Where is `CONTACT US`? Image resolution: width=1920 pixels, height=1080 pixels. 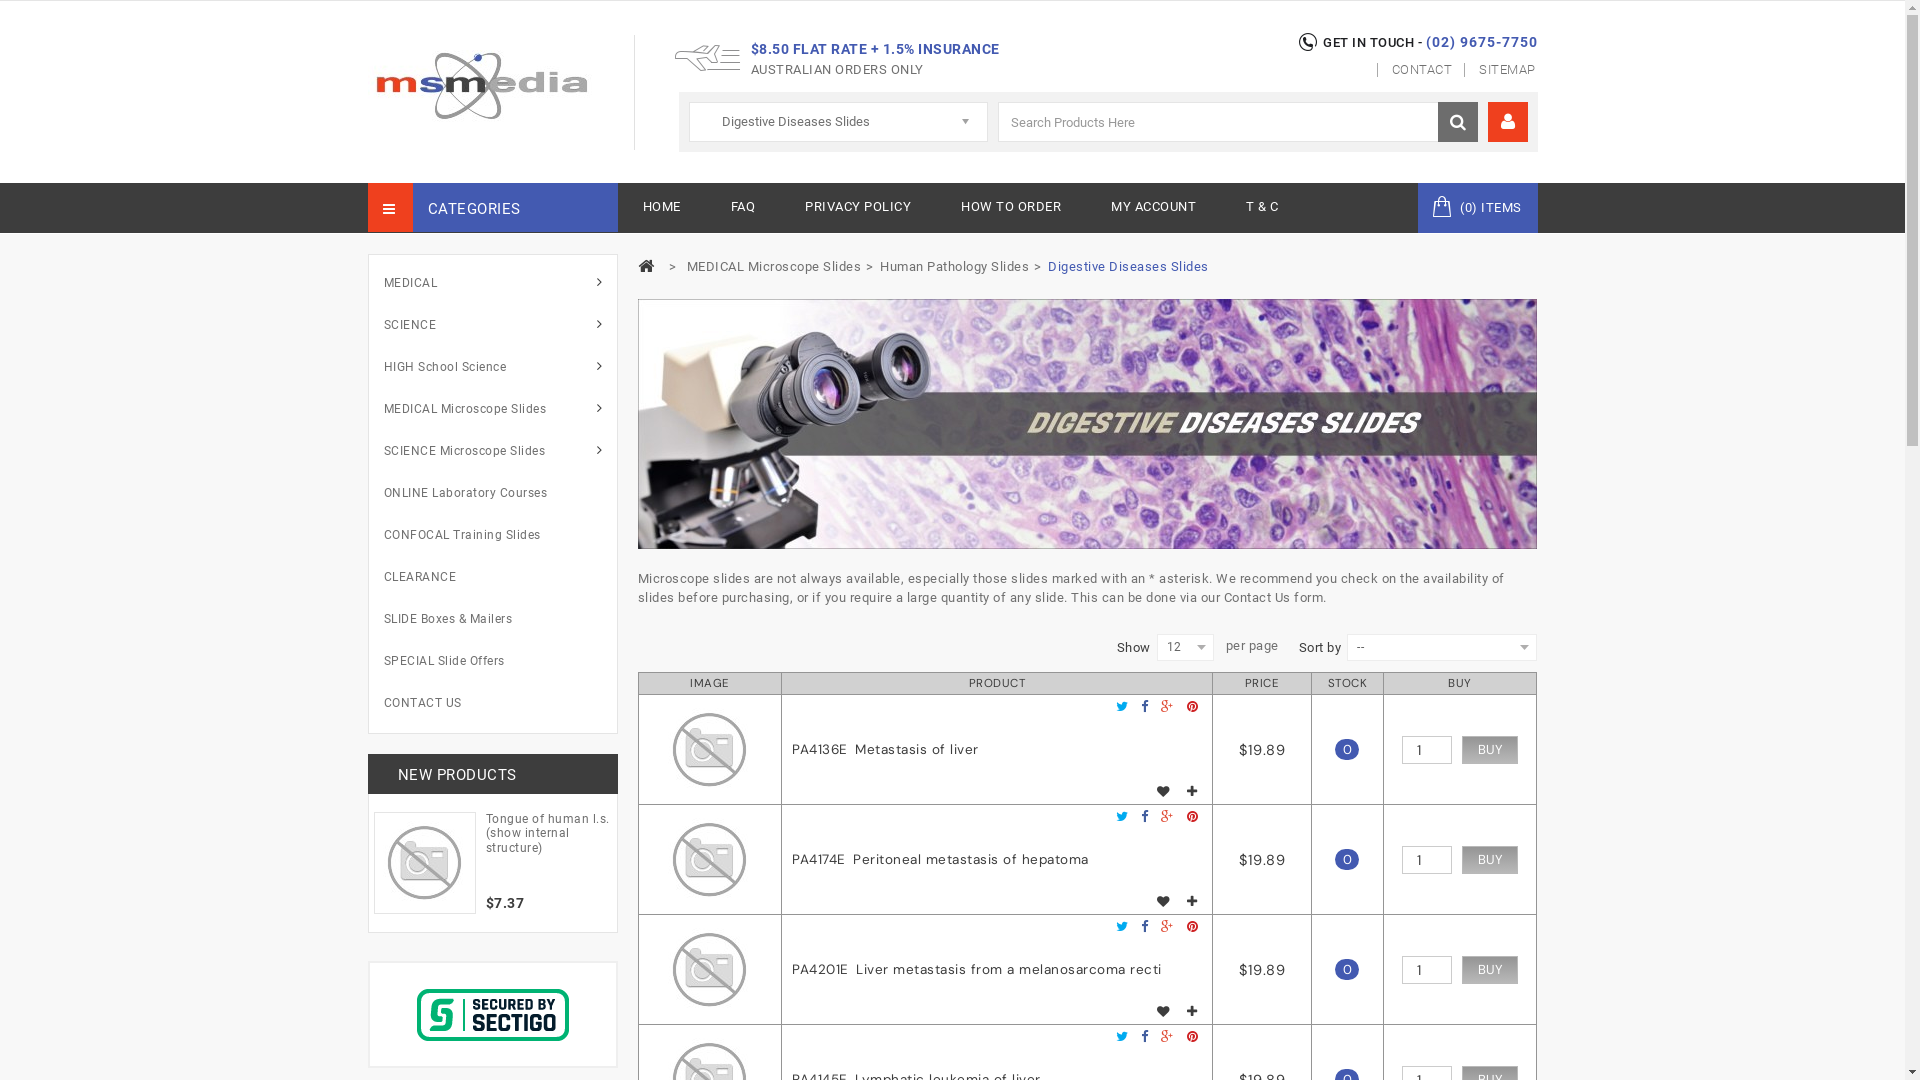
CONTACT US is located at coordinates (500, 703).